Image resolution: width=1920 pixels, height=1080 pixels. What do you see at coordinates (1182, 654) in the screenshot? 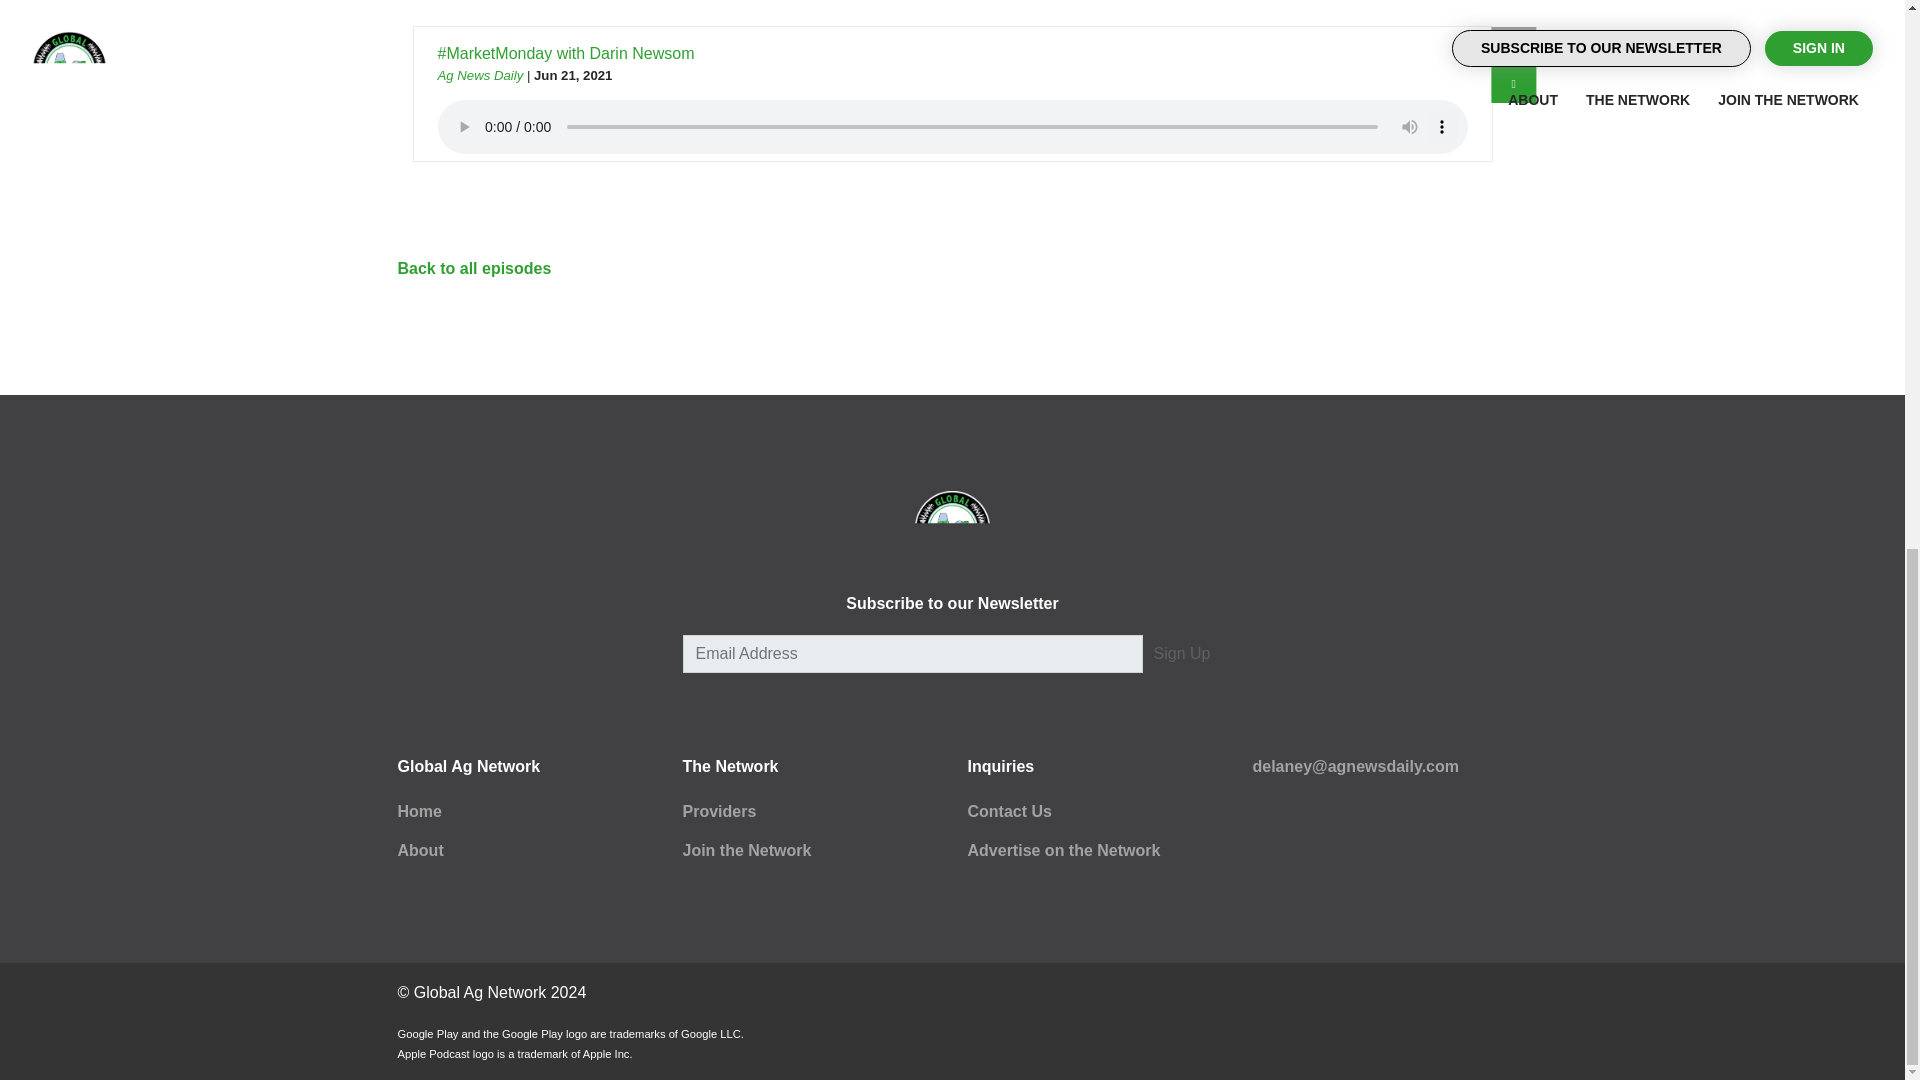
I see `Sign Up` at bounding box center [1182, 654].